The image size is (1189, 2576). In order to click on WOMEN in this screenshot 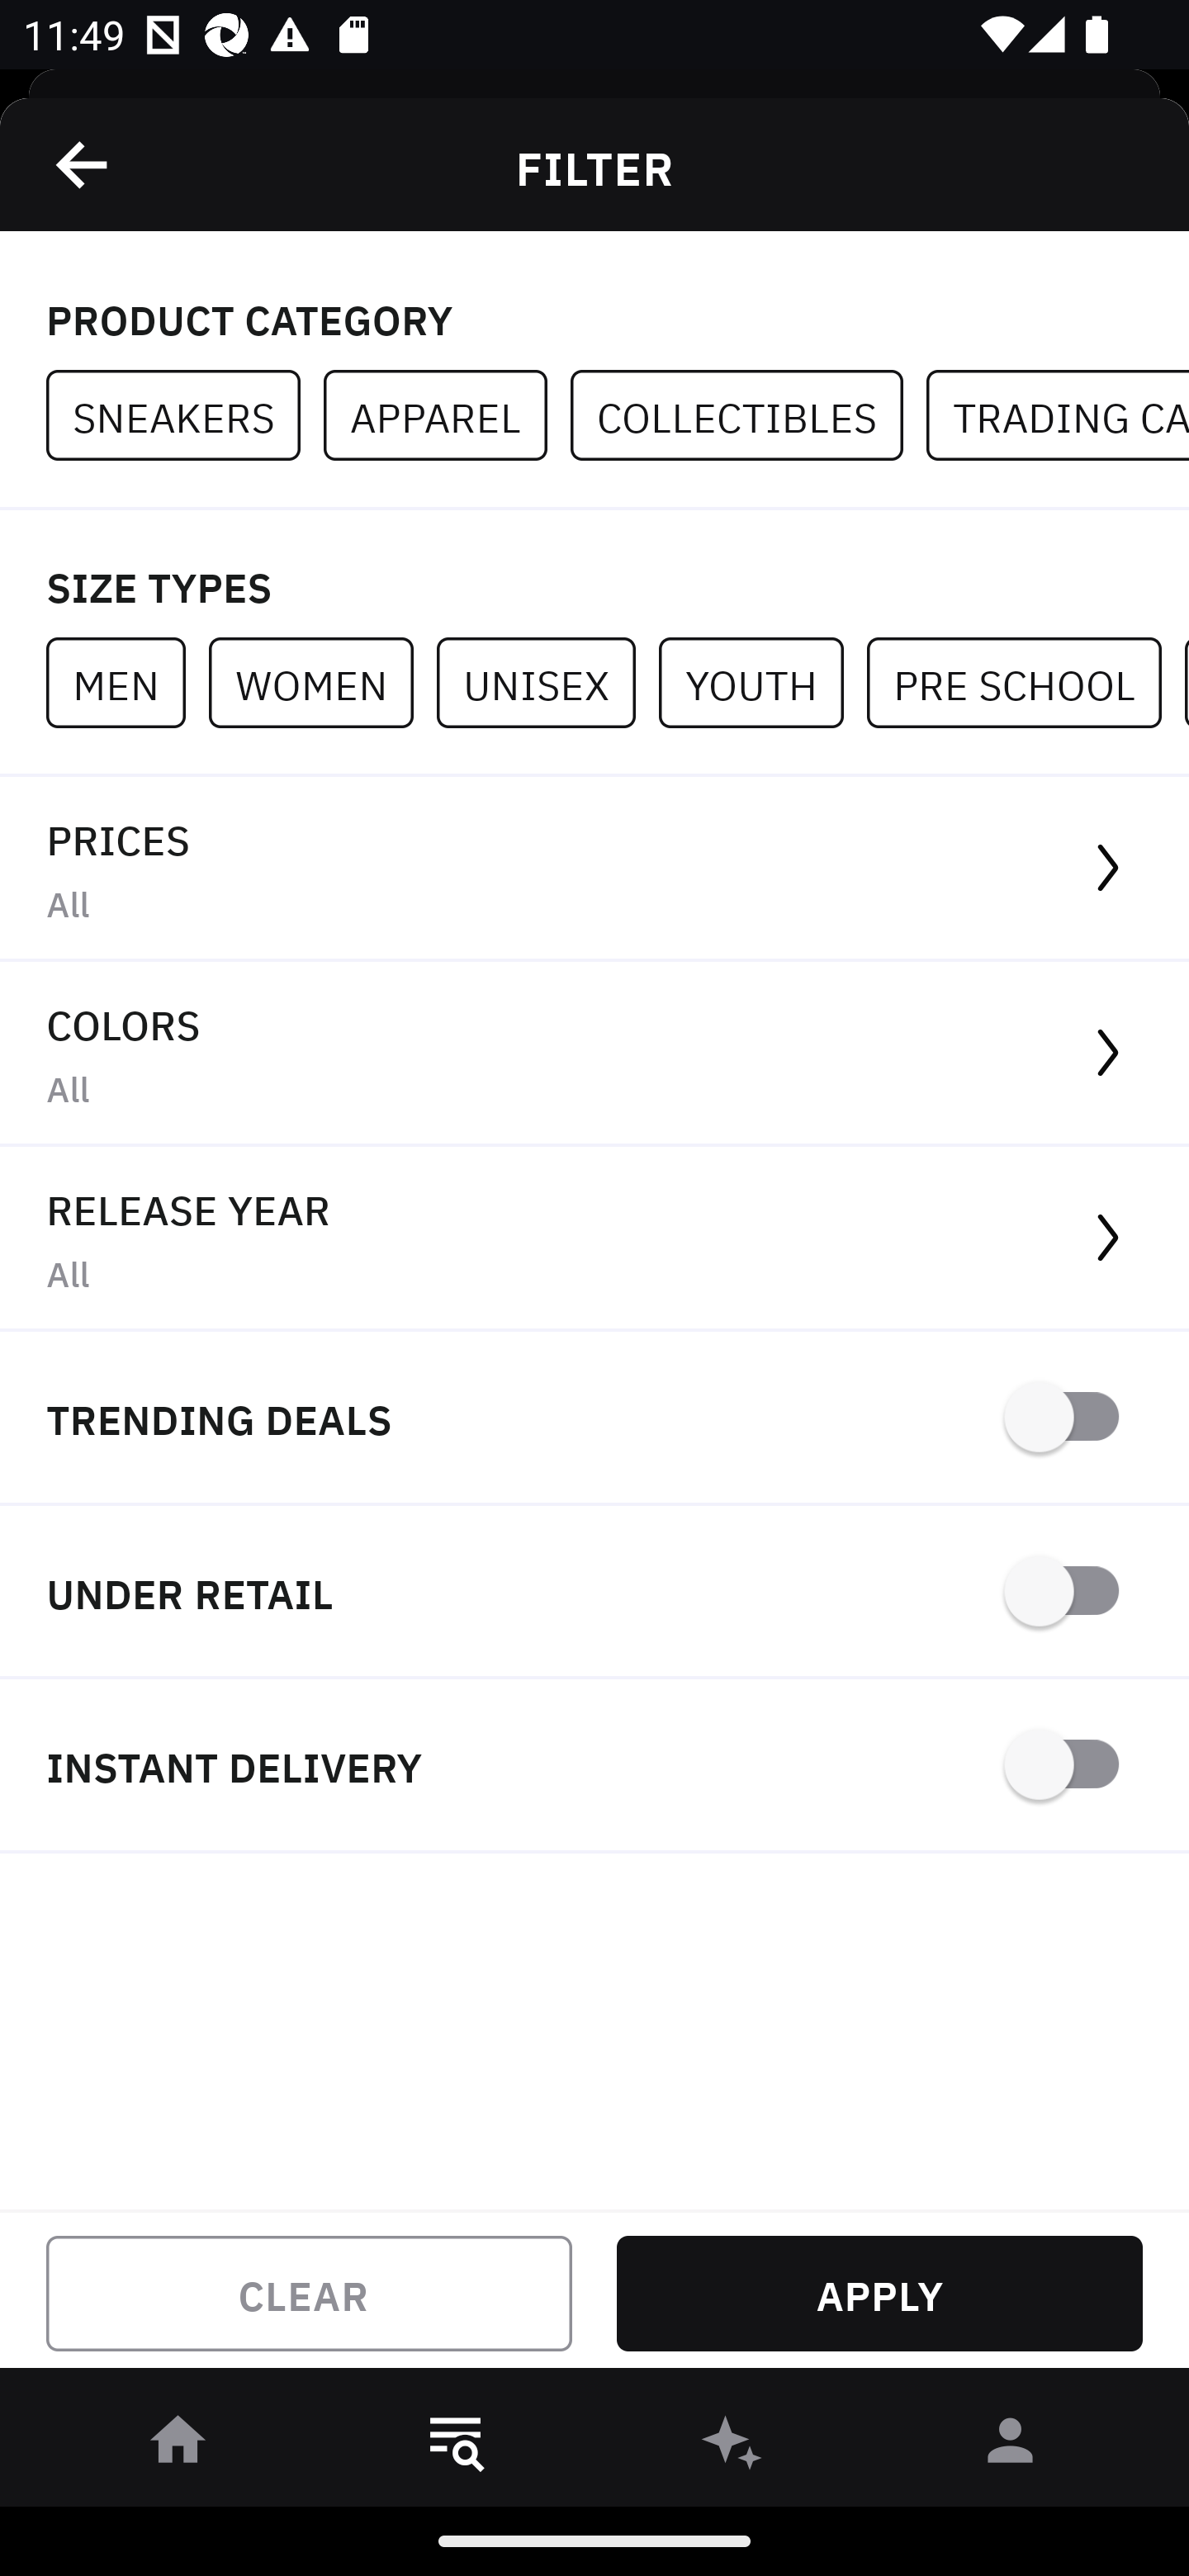, I will do `click(322, 682)`.